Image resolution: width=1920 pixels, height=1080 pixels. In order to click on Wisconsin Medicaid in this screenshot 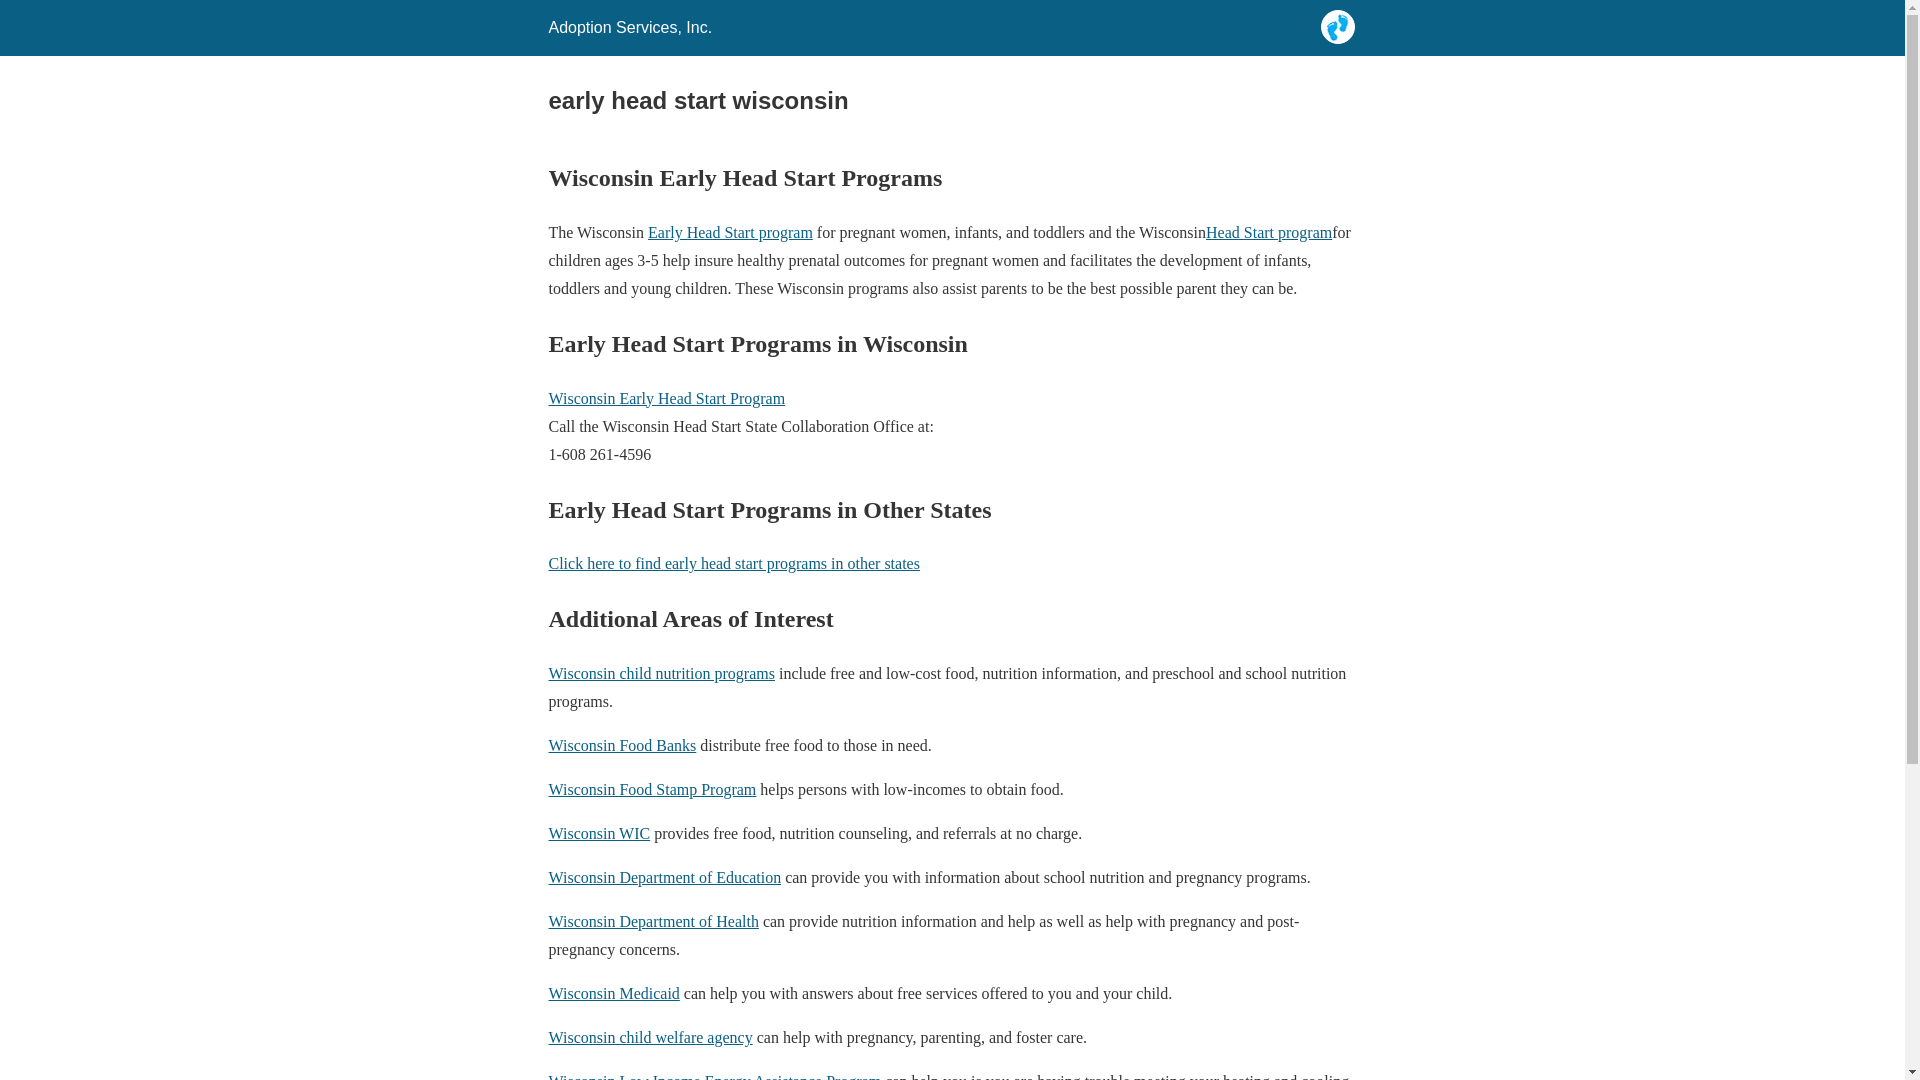, I will do `click(613, 993)`.